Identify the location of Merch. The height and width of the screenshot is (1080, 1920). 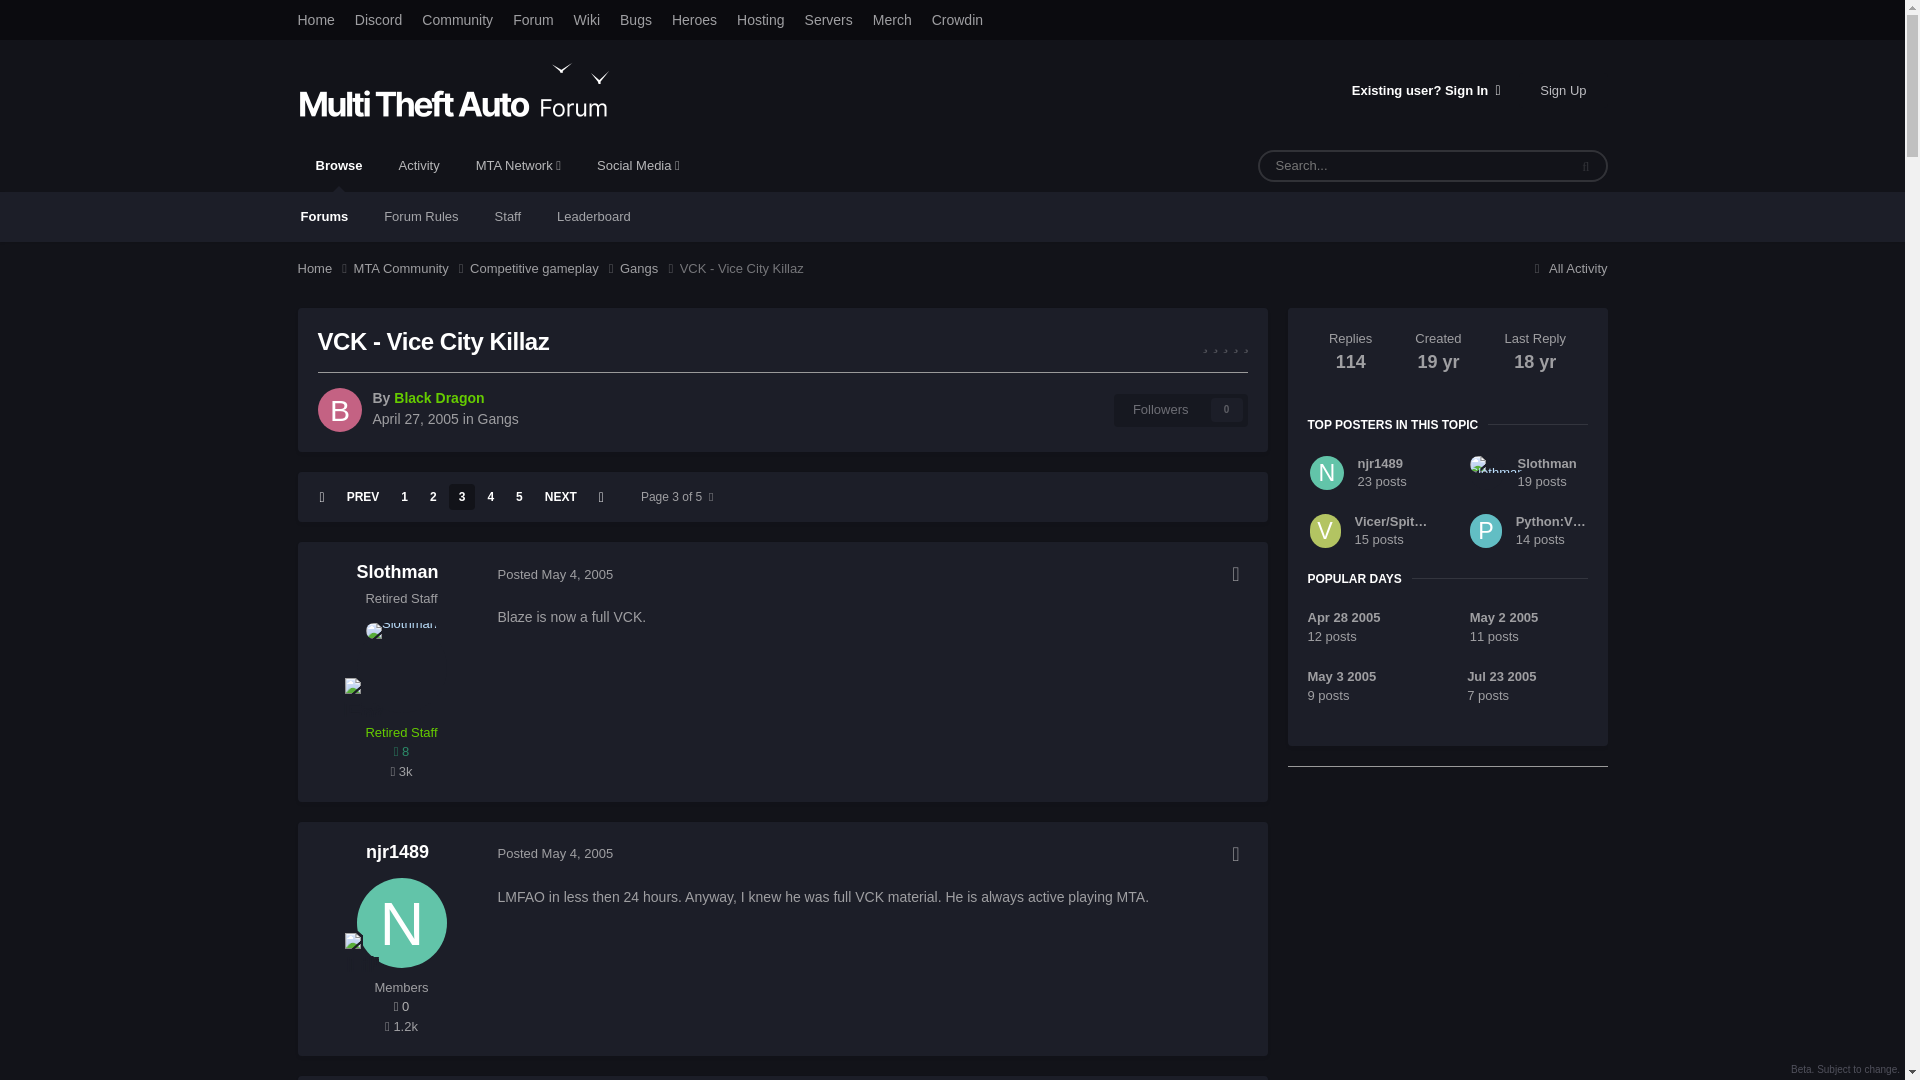
(892, 20).